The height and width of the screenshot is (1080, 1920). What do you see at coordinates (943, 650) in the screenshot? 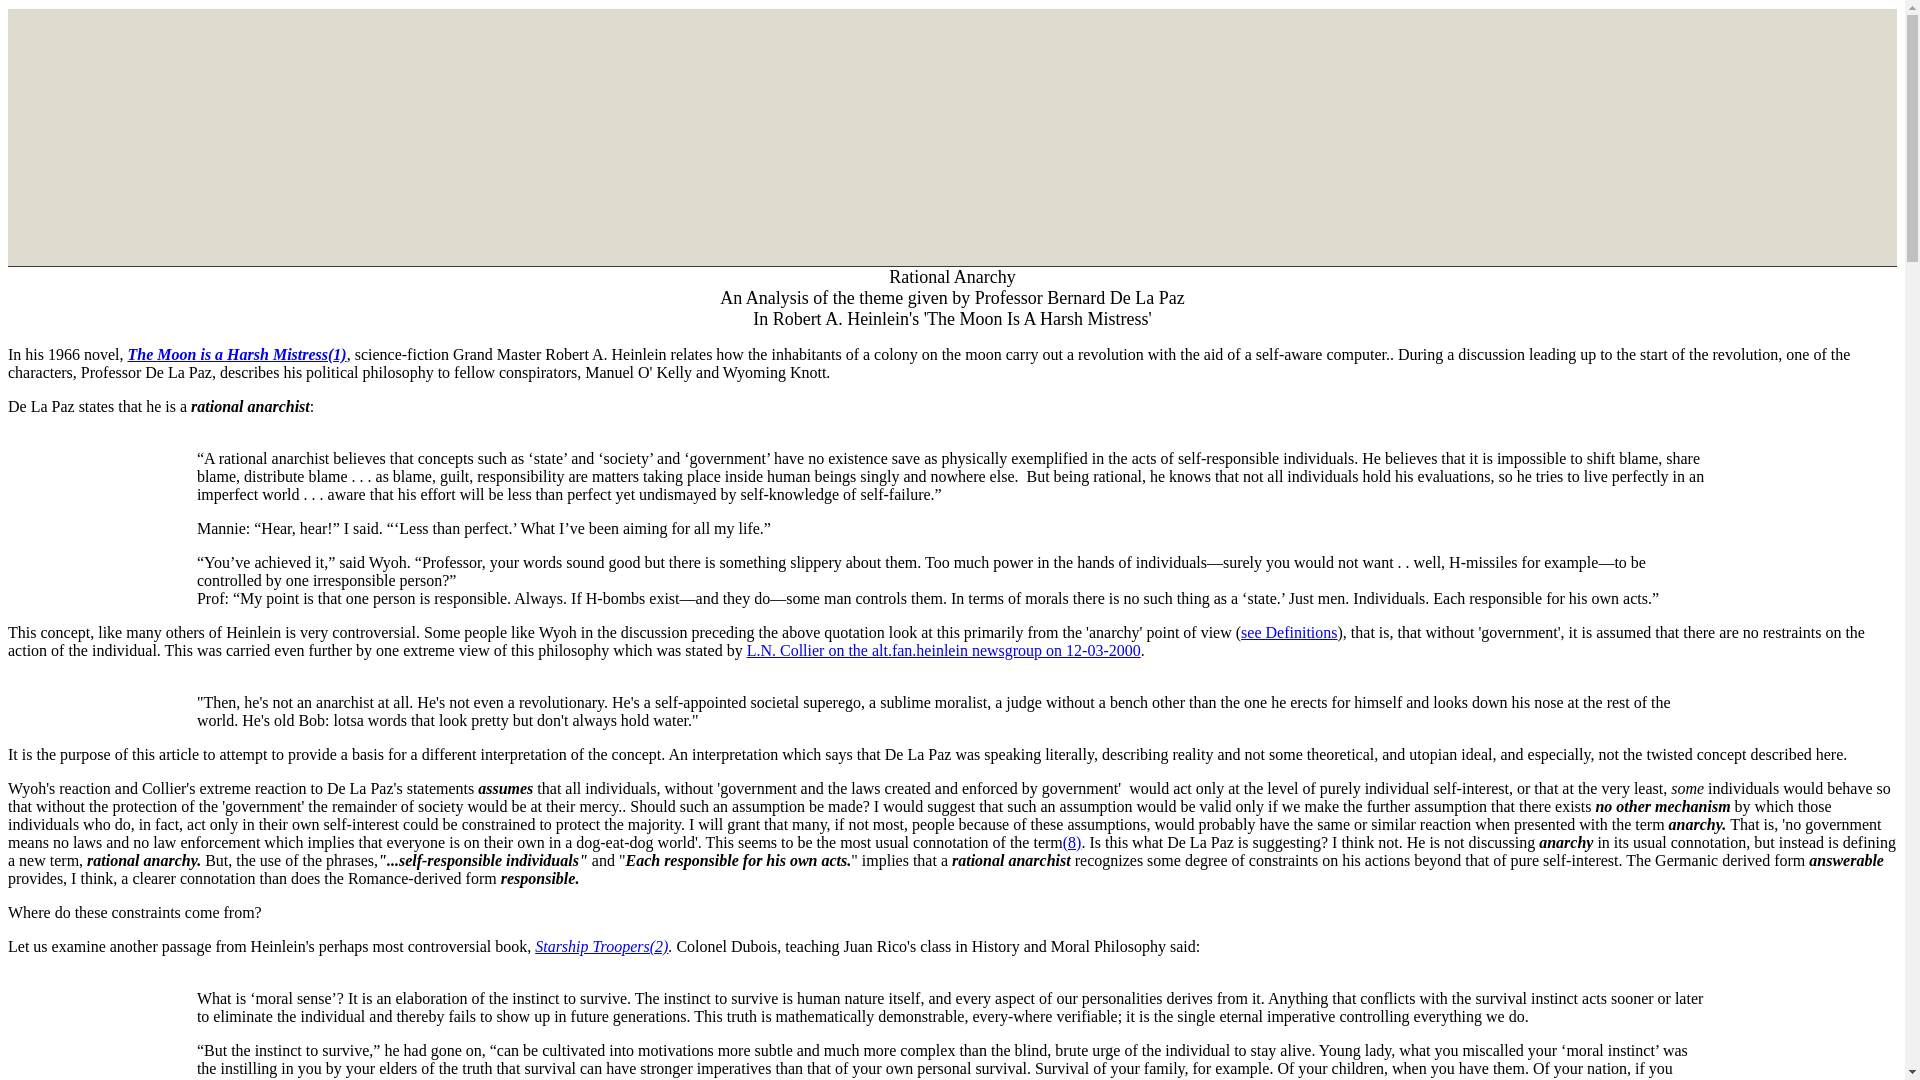
I see `L.N. Collier on the alt.fan.heinlein newsgroup on 12-03-2000` at bounding box center [943, 650].